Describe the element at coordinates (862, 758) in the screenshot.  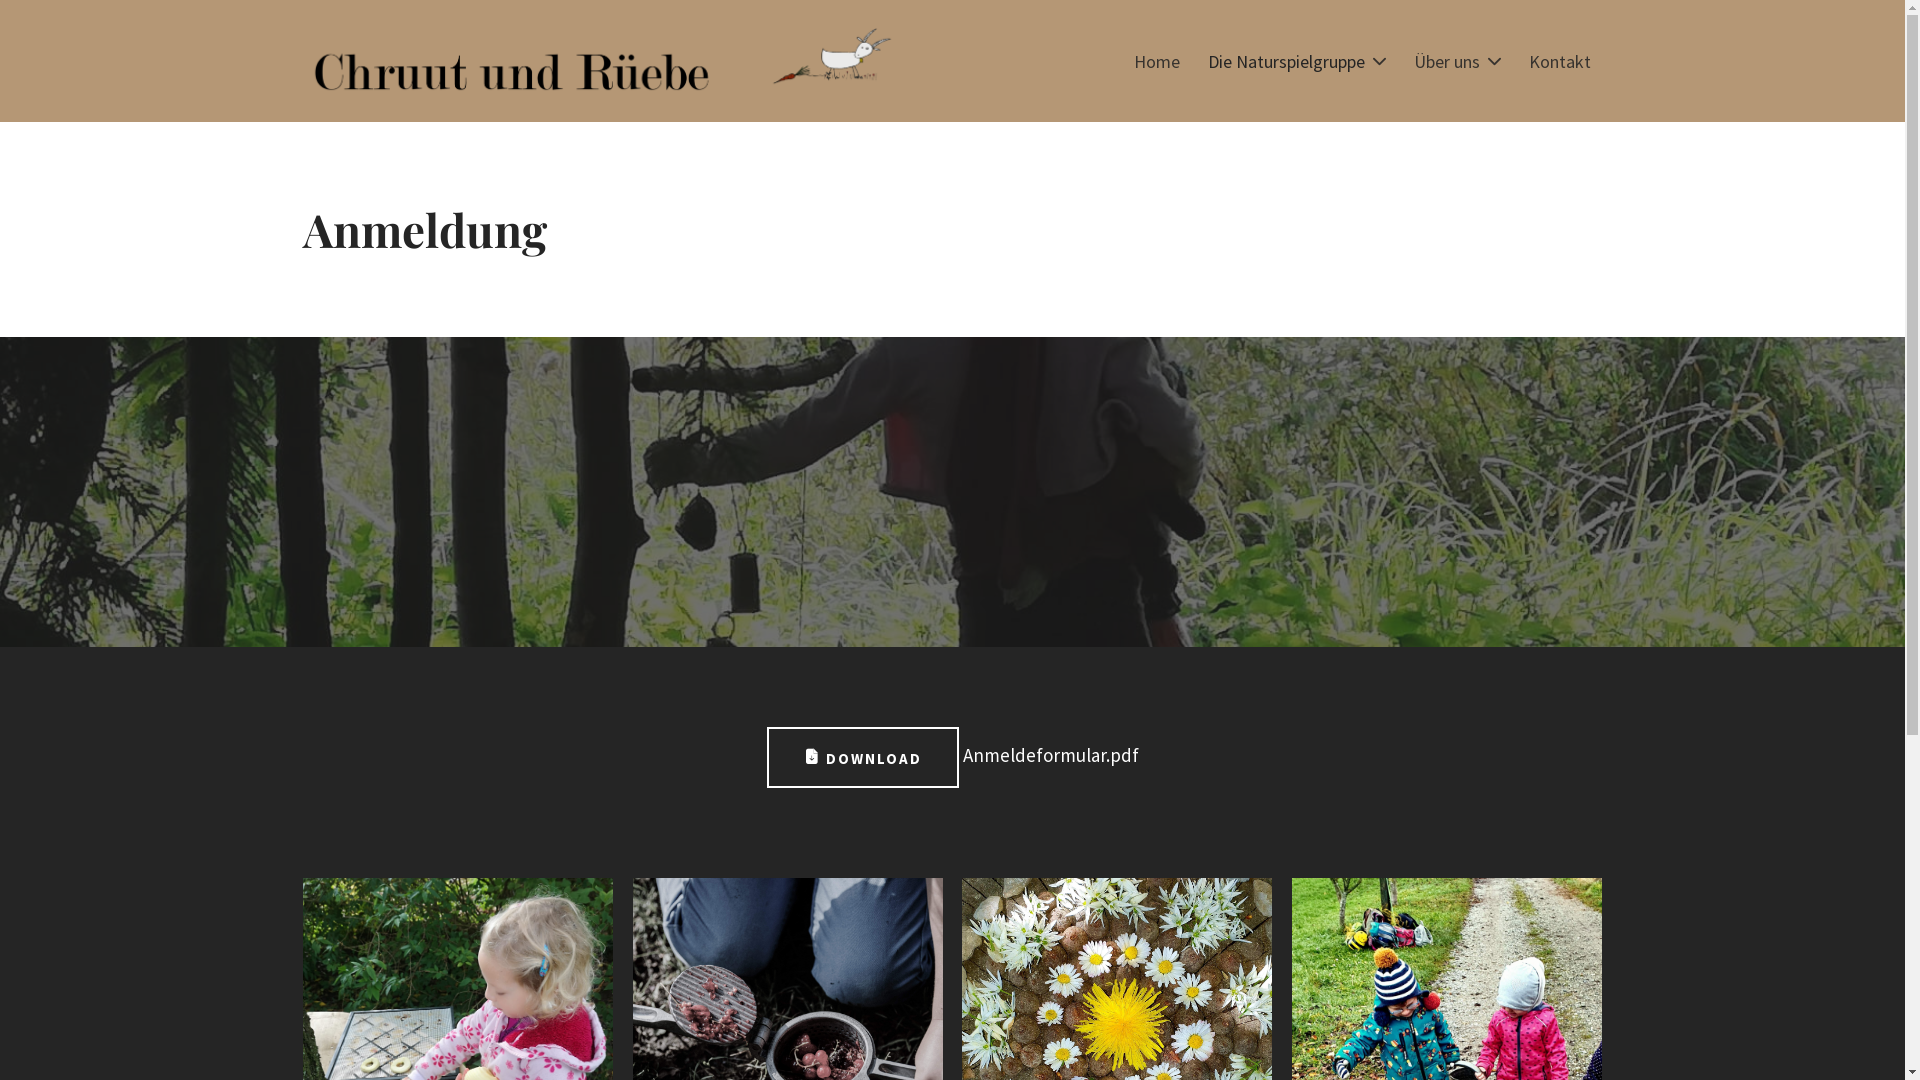
I see `DOWNLOAD` at that location.